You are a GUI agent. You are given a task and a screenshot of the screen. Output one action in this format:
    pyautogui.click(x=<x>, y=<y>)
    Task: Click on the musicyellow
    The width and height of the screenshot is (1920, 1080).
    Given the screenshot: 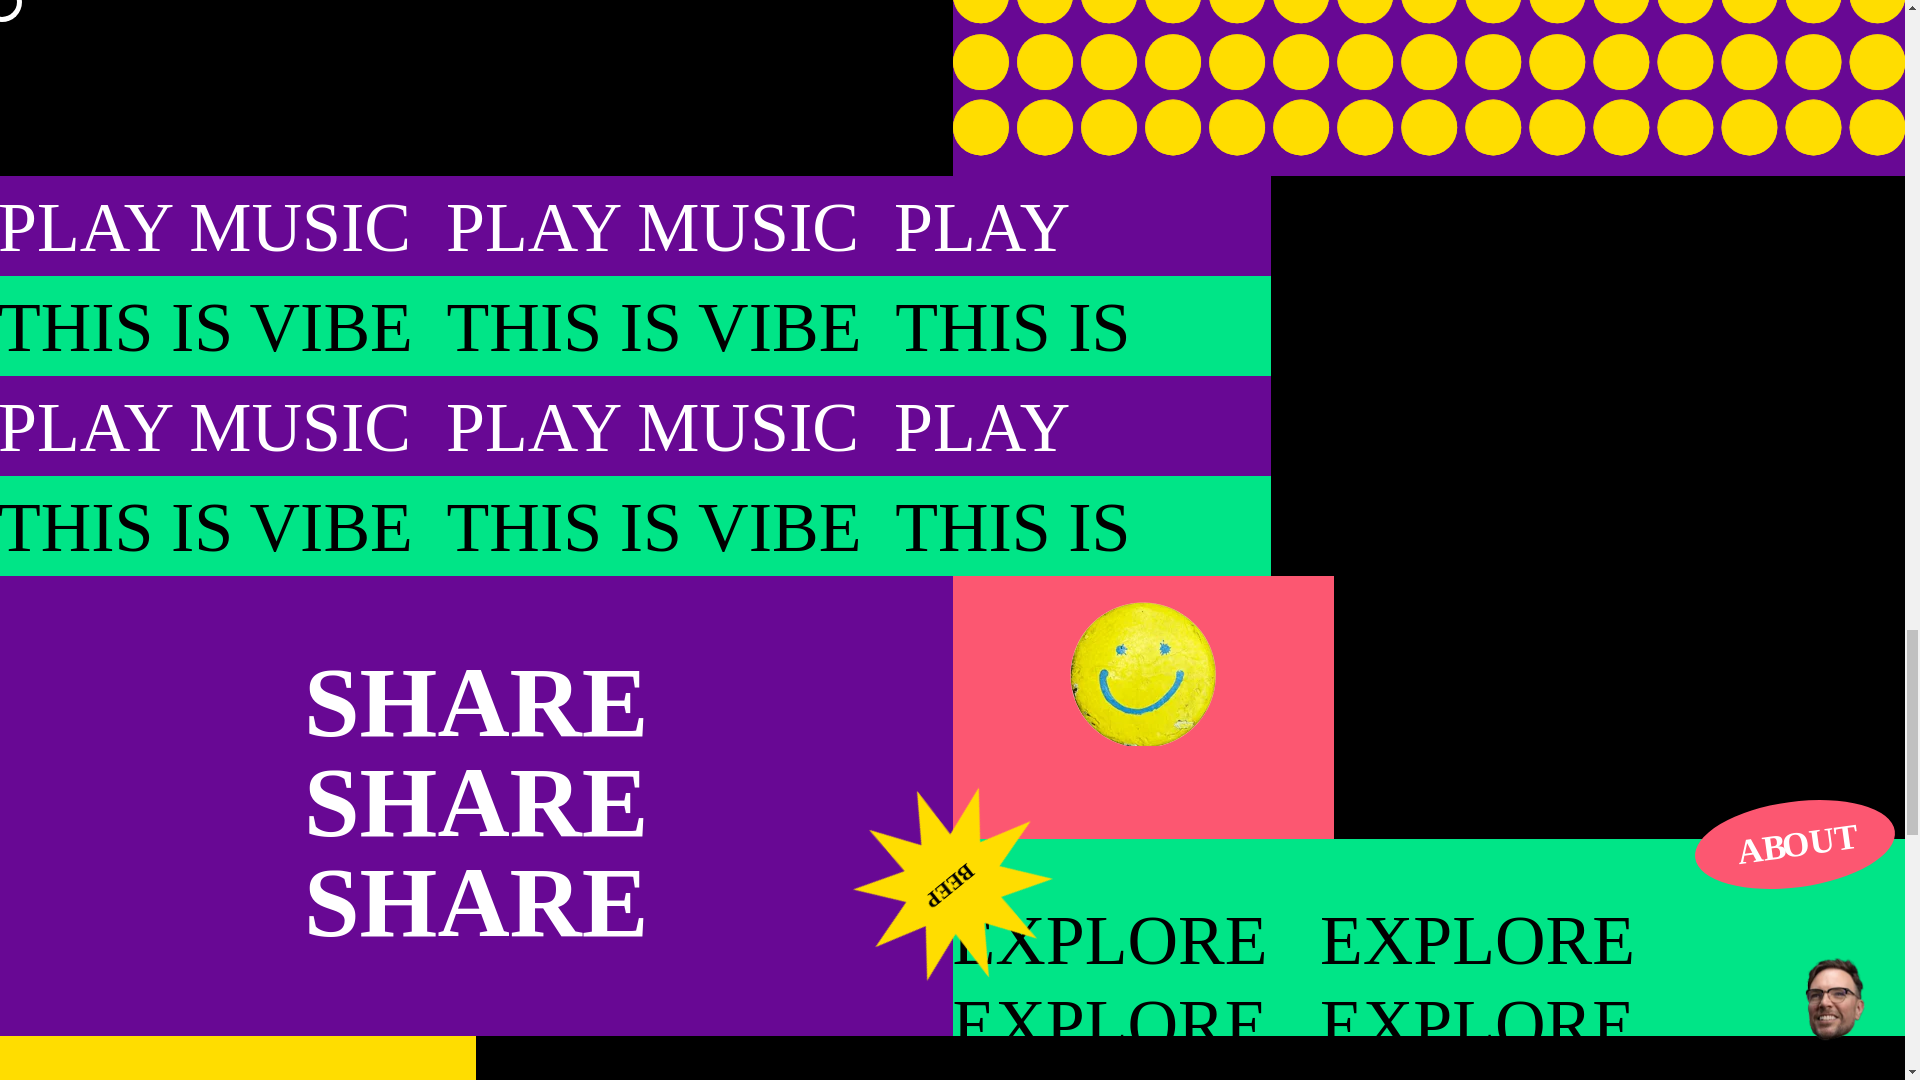 What is the action you would take?
    pyautogui.click(x=1618, y=702)
    